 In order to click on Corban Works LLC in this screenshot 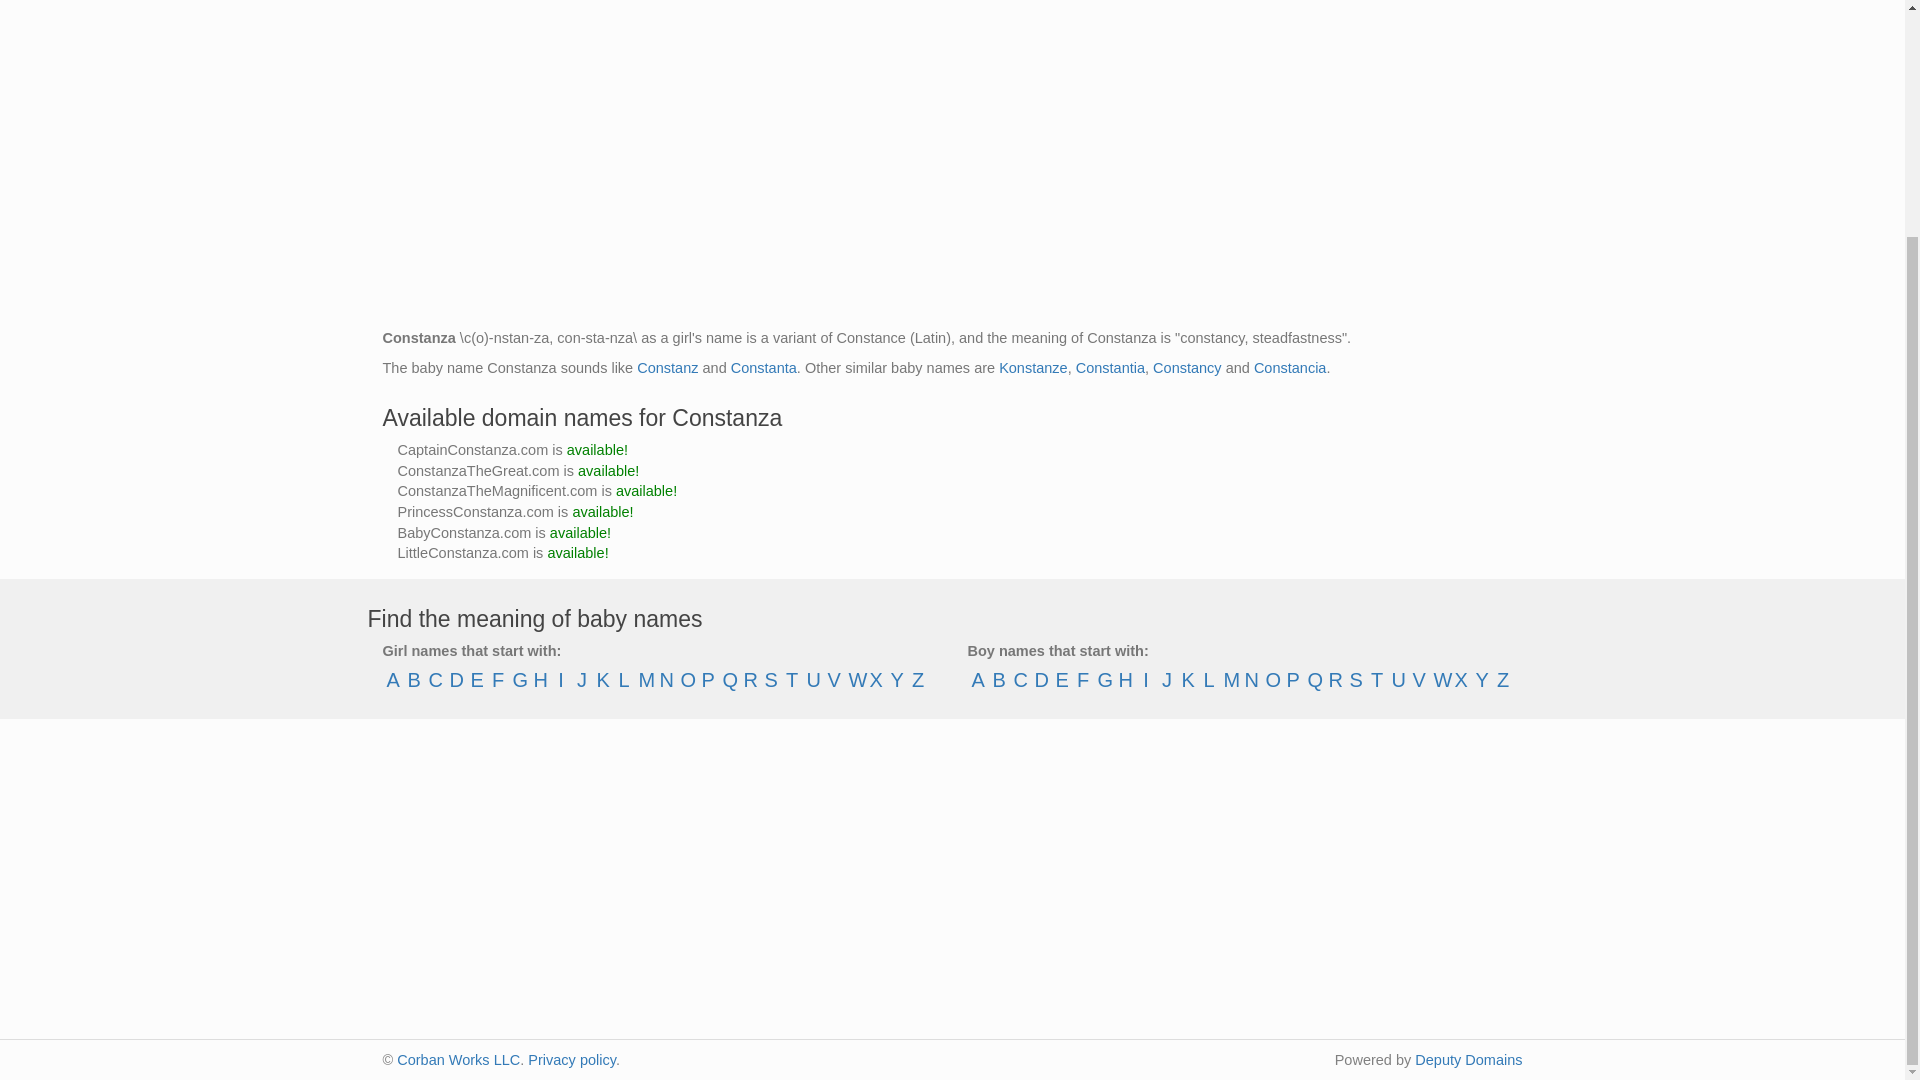, I will do `click(458, 1060)`.